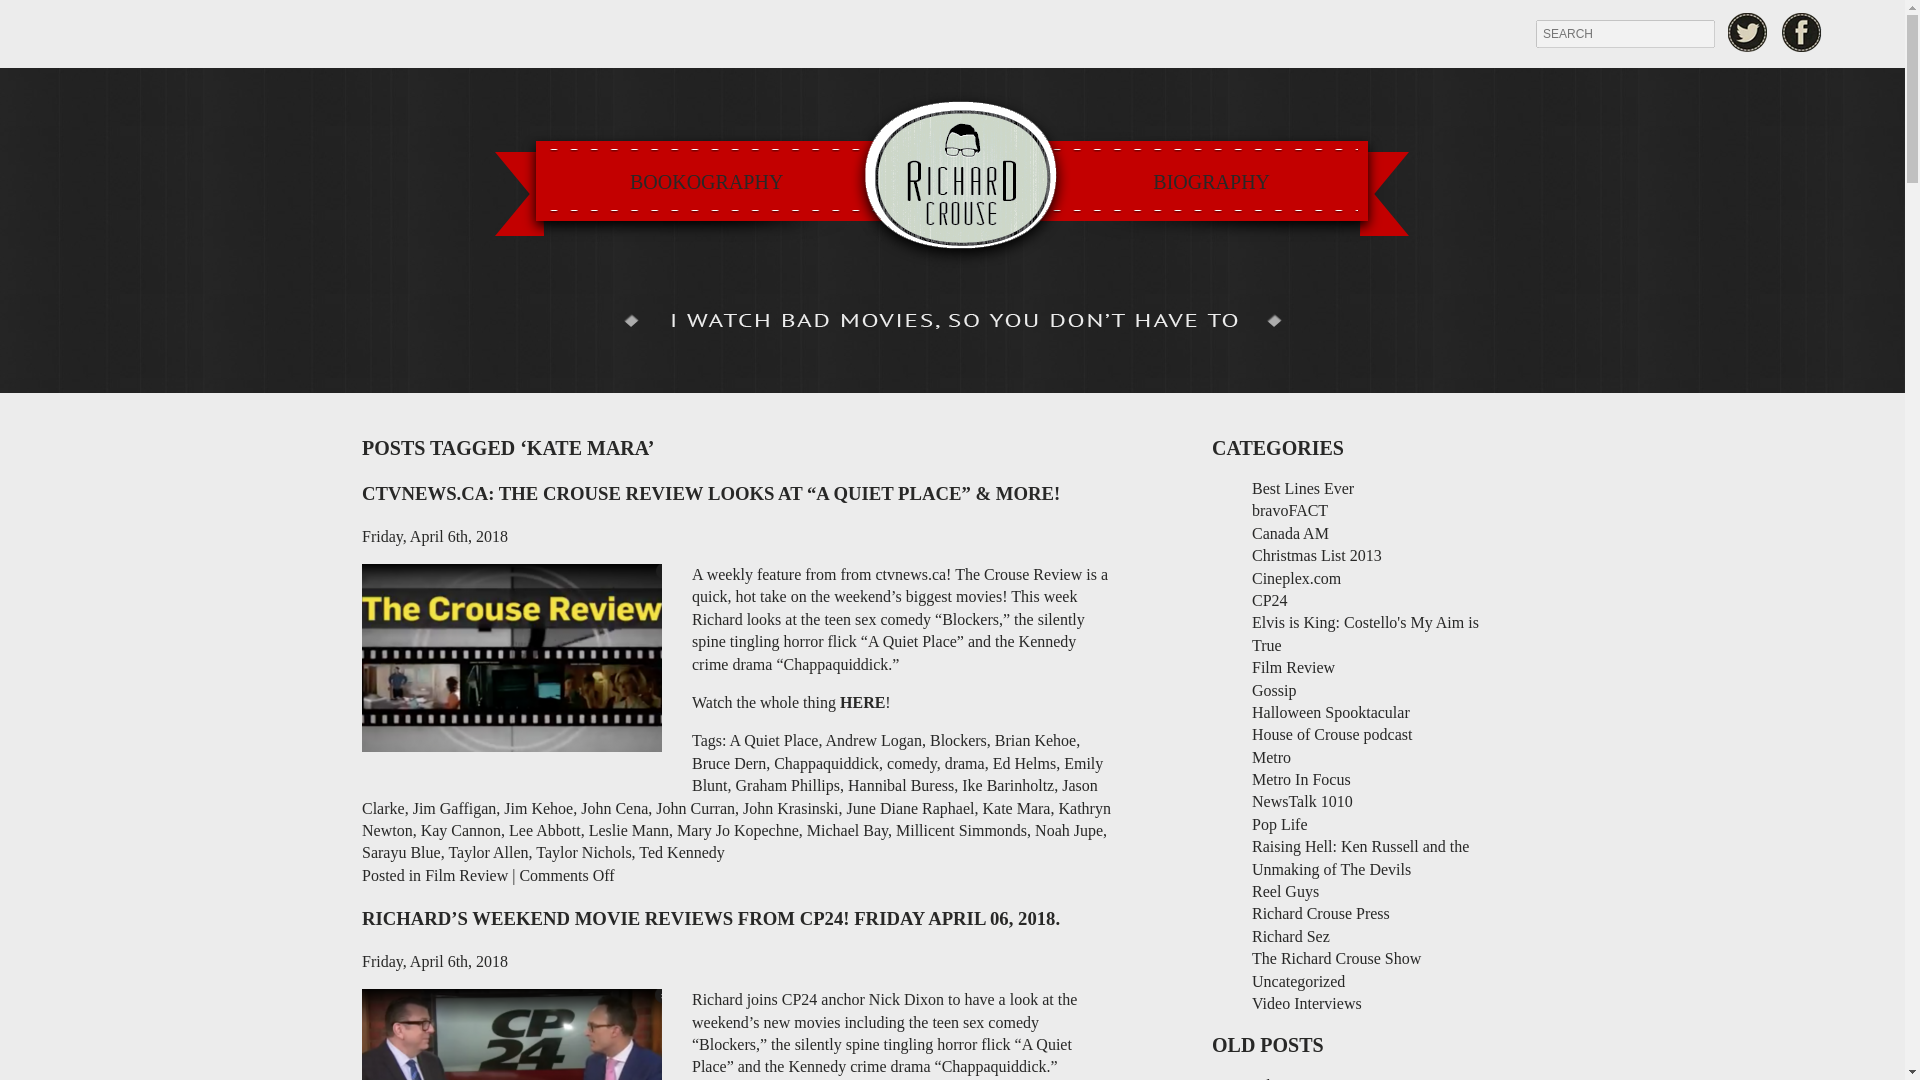 The height and width of the screenshot is (1080, 1920). I want to click on Ed Helms, so click(1024, 763).